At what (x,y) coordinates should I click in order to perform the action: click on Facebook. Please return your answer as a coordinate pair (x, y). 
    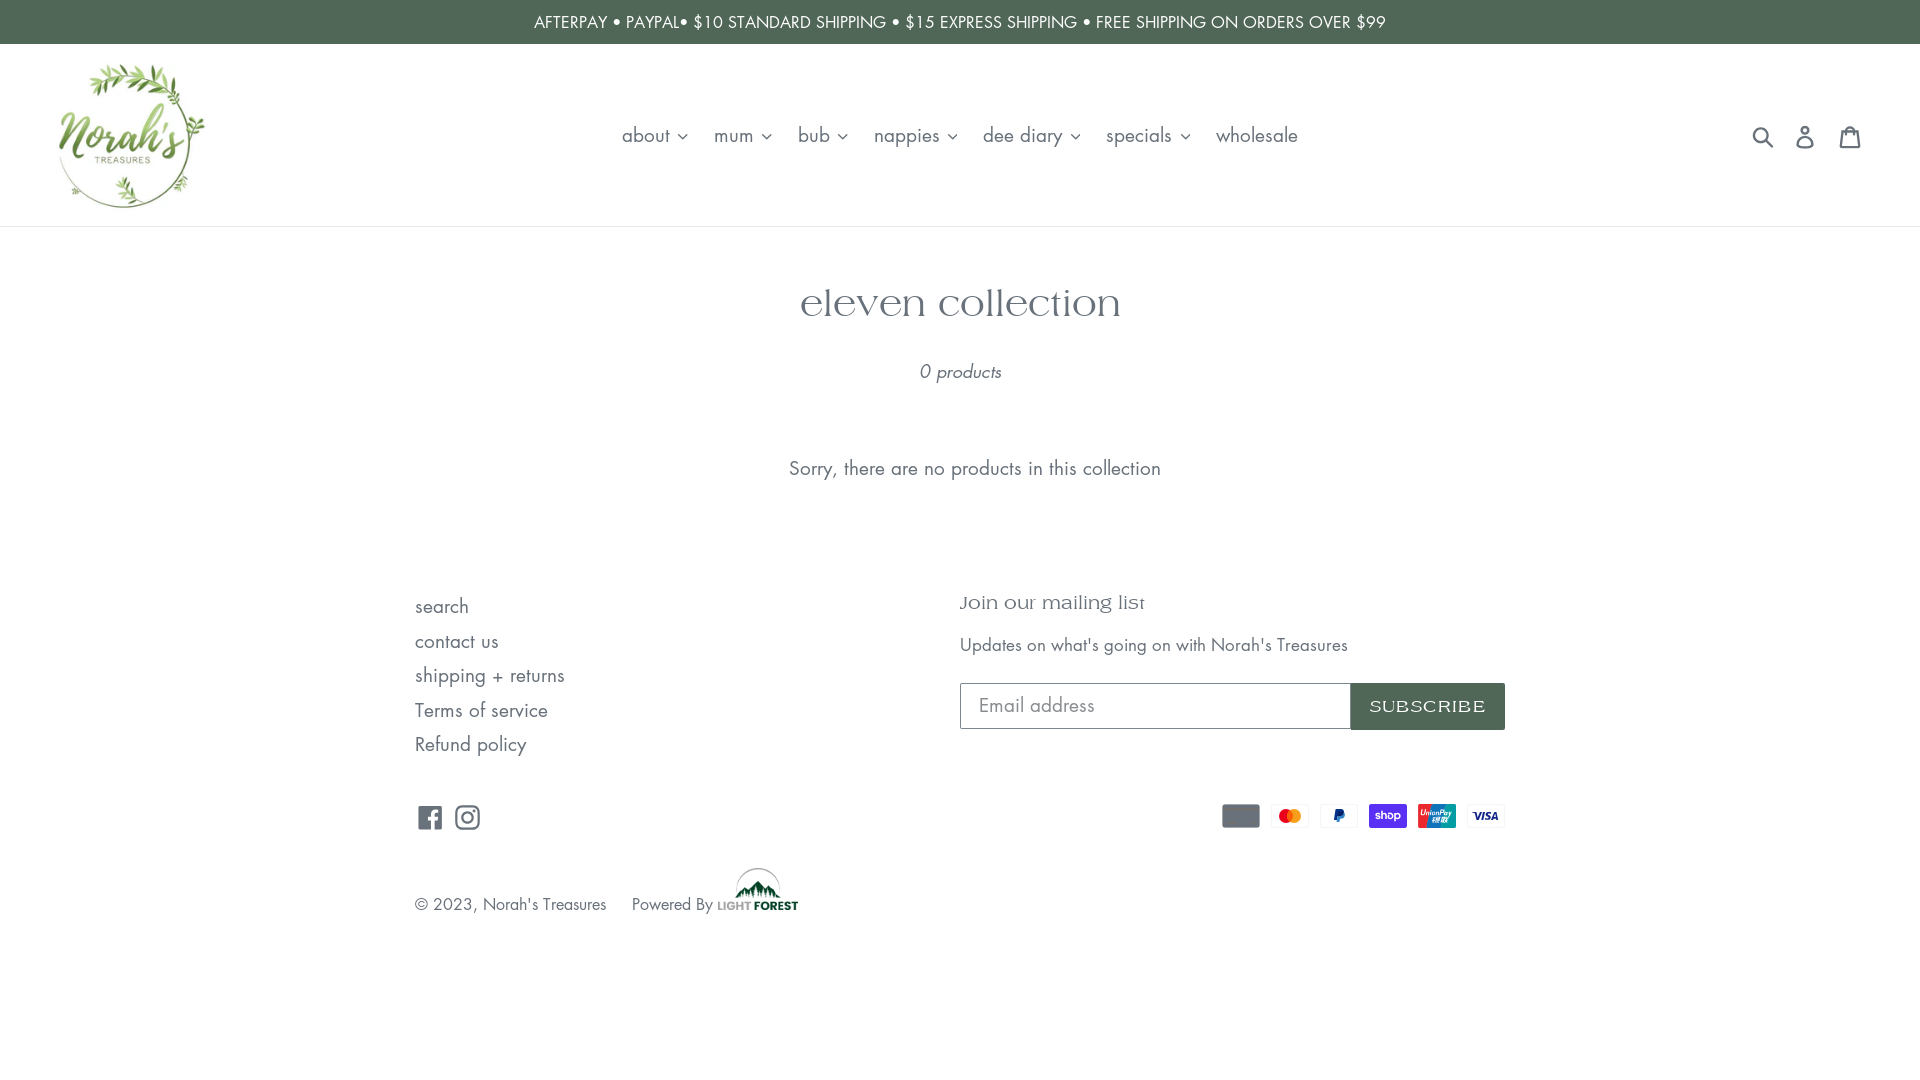
    Looking at the image, I should click on (430, 816).